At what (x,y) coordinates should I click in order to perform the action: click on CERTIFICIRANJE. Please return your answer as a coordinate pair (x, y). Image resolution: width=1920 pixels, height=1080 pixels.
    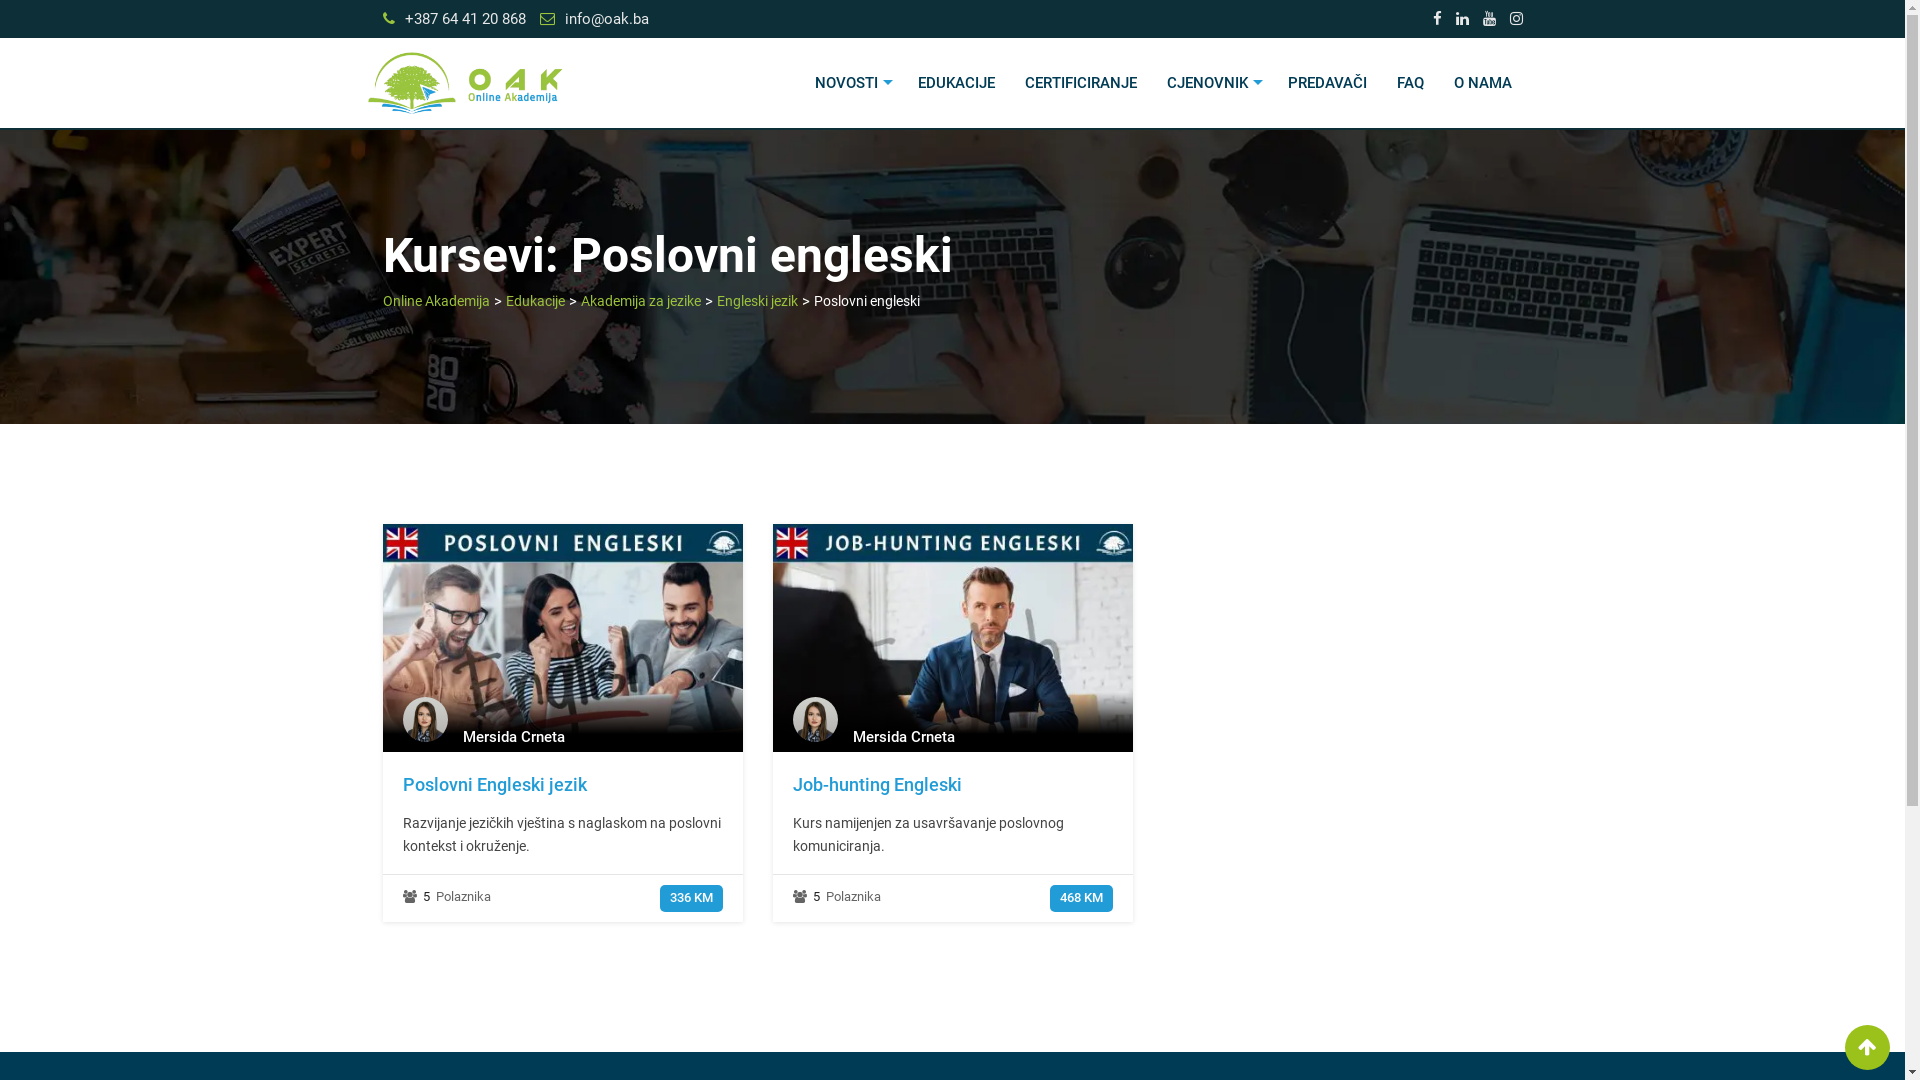
    Looking at the image, I should click on (1080, 83).